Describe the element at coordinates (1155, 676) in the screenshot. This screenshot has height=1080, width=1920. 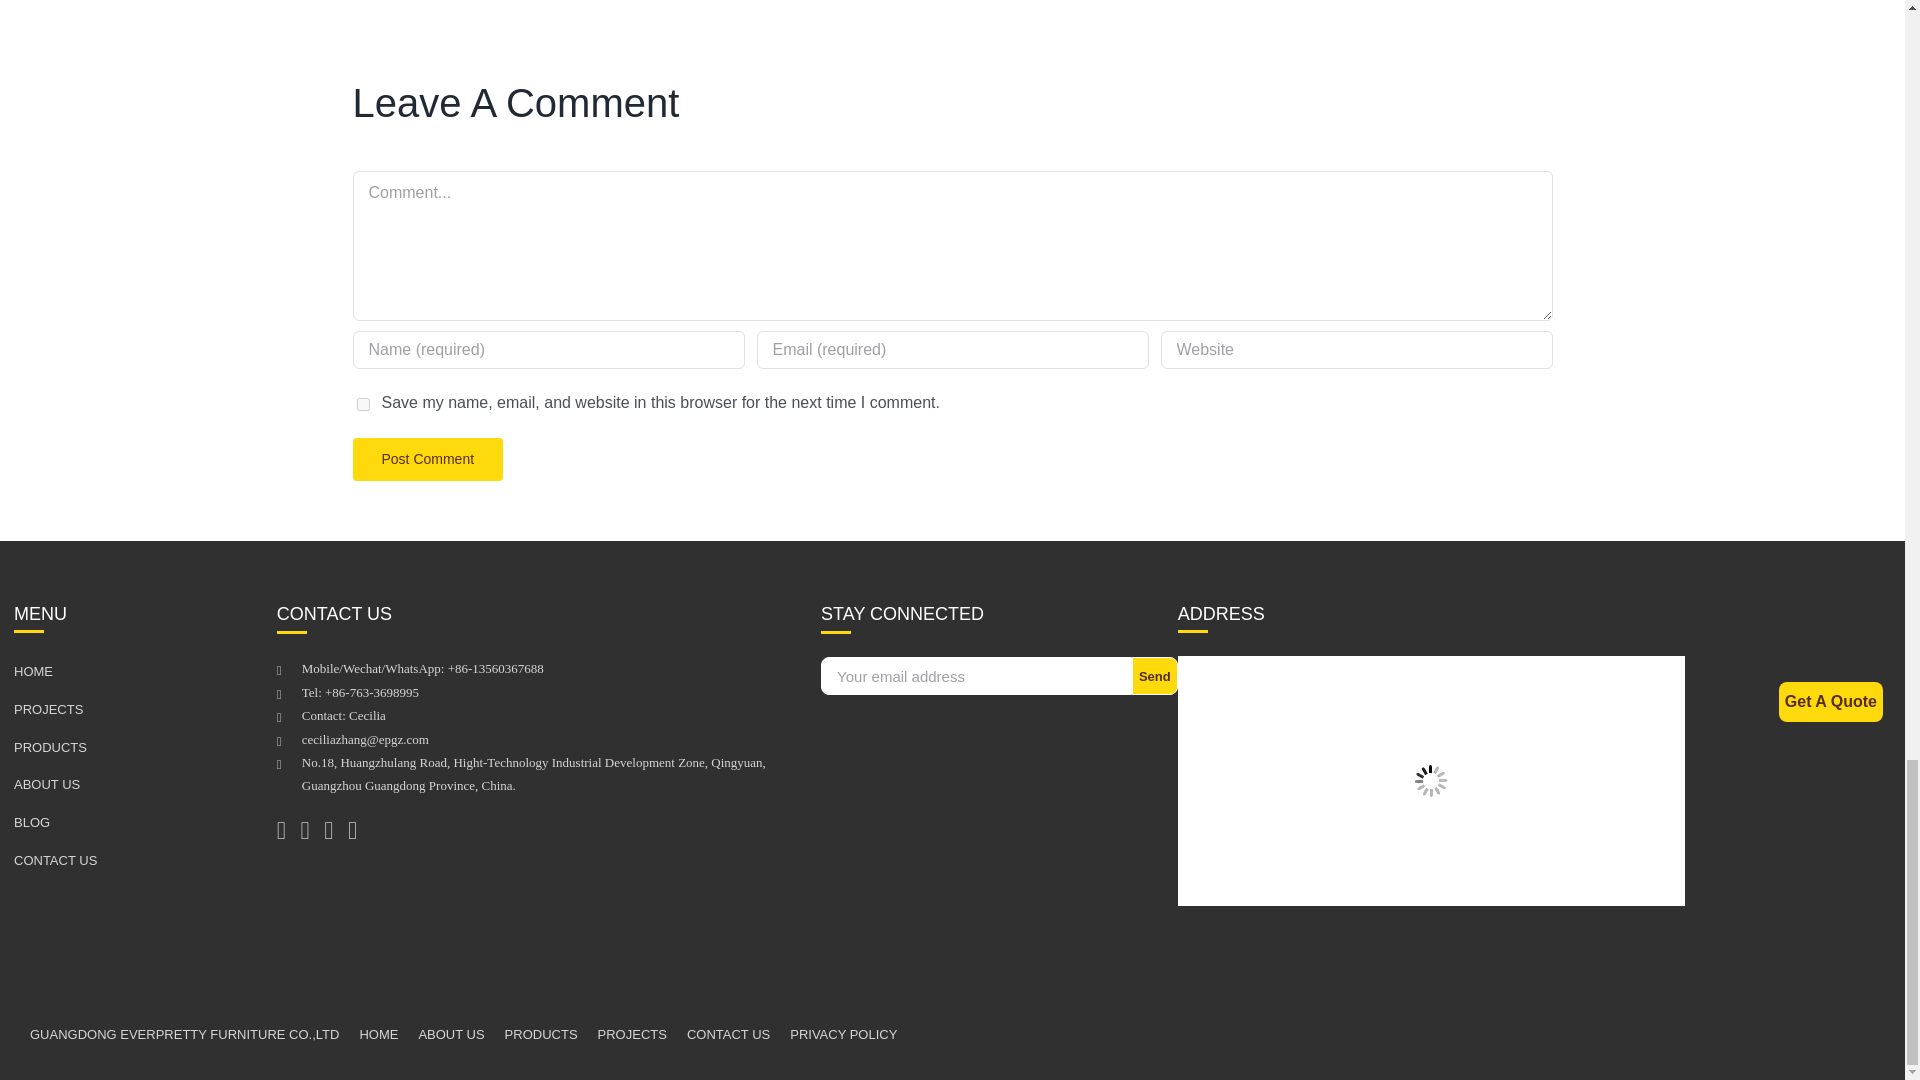
I see `Send` at that location.